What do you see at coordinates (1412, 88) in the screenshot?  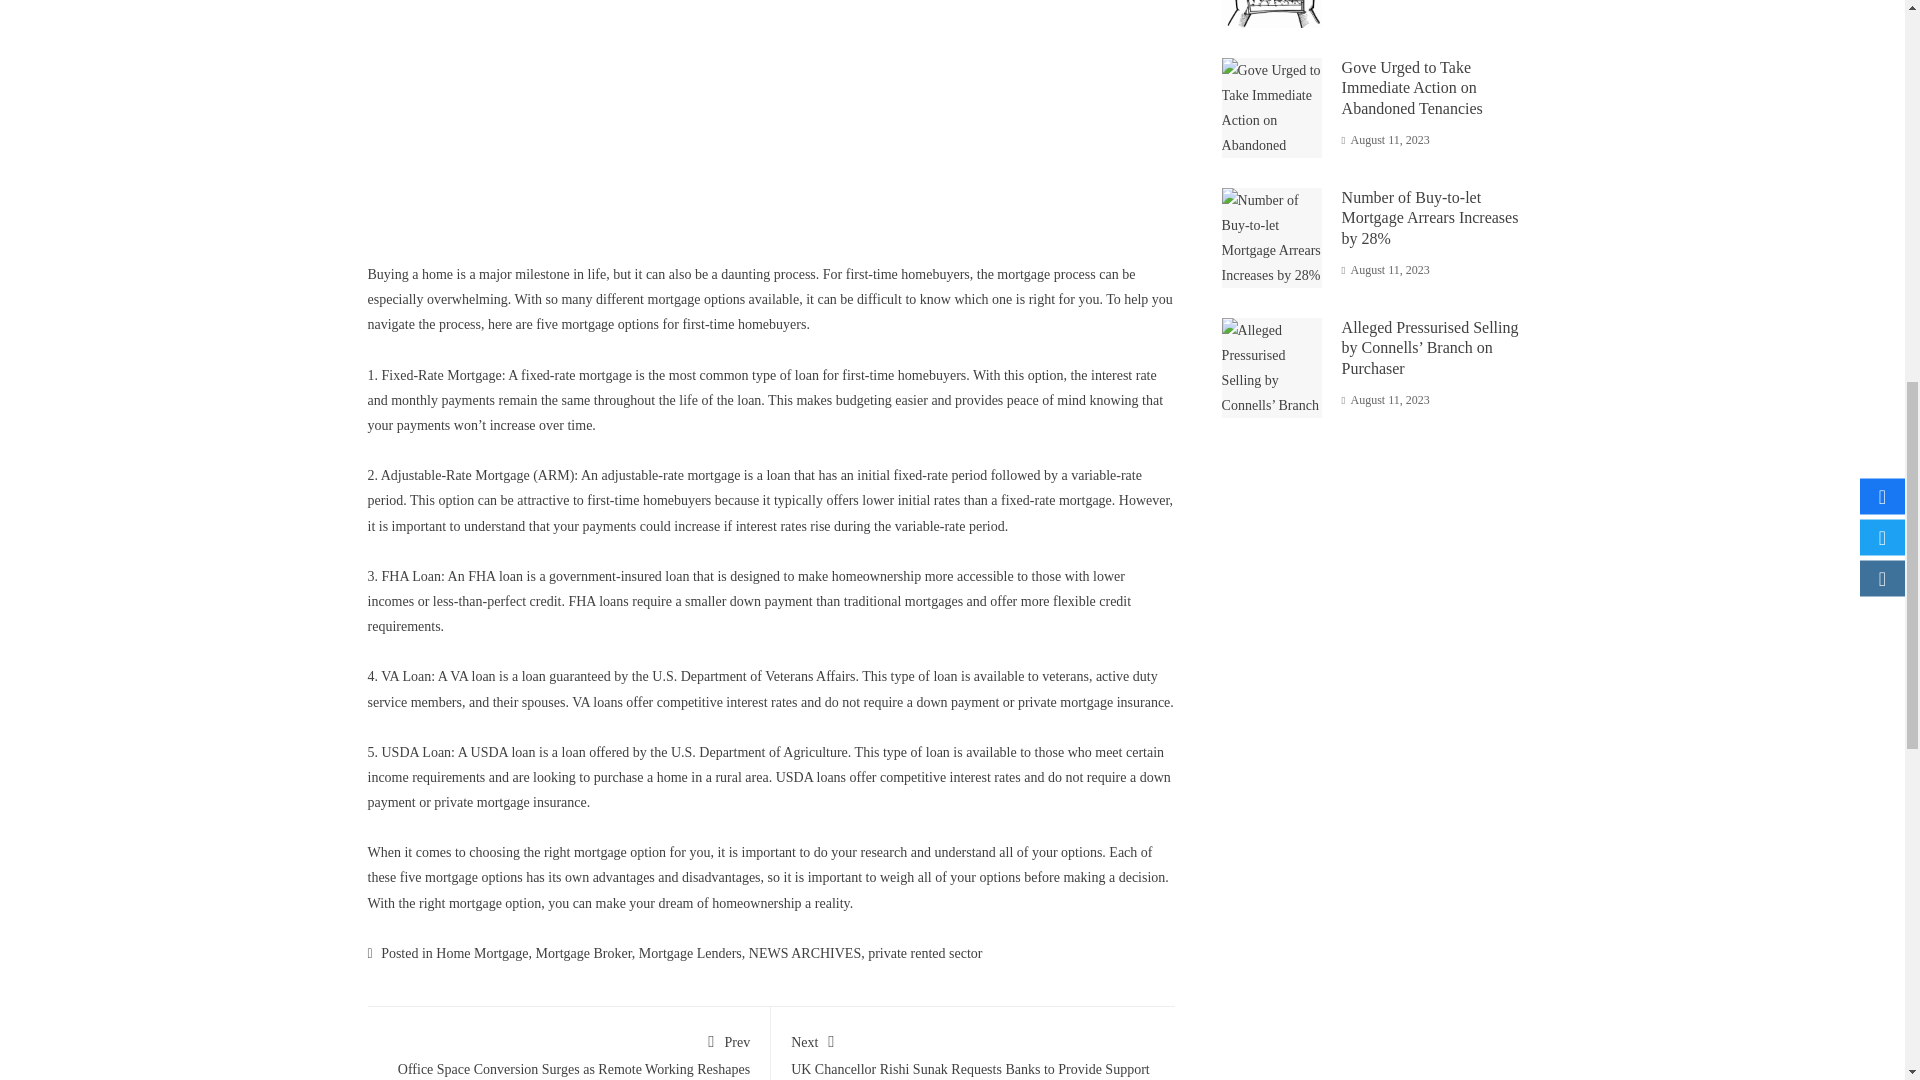 I see `Gove Urged to Take Immediate Action on Abandoned Tenancies` at bounding box center [1412, 88].